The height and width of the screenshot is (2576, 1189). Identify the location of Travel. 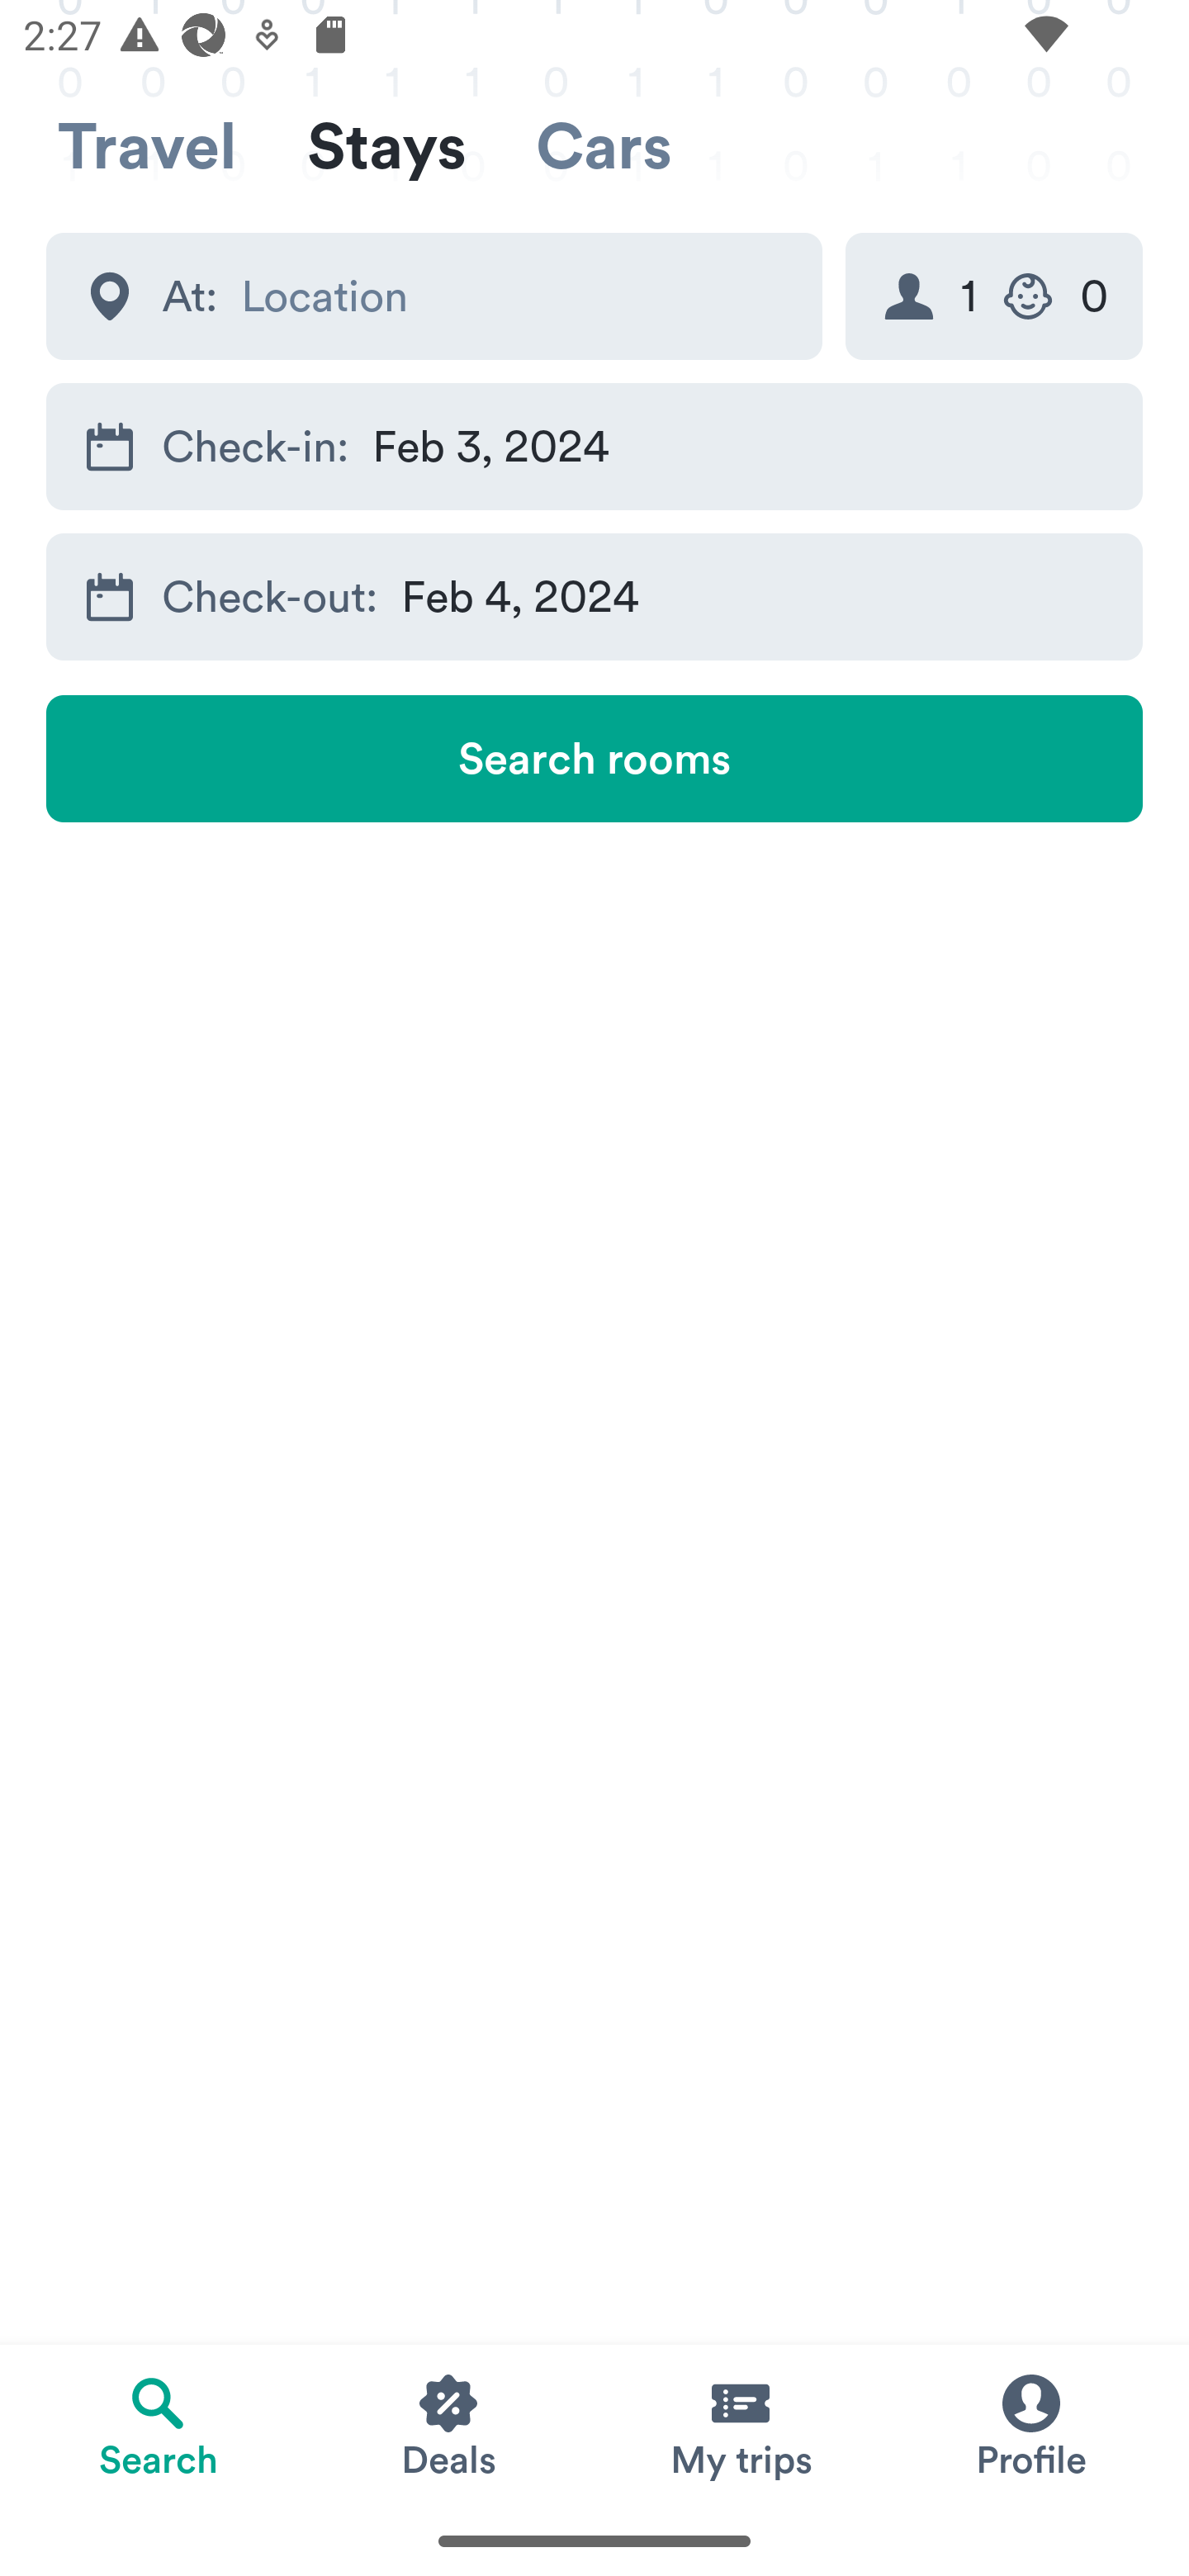
(147, 147).